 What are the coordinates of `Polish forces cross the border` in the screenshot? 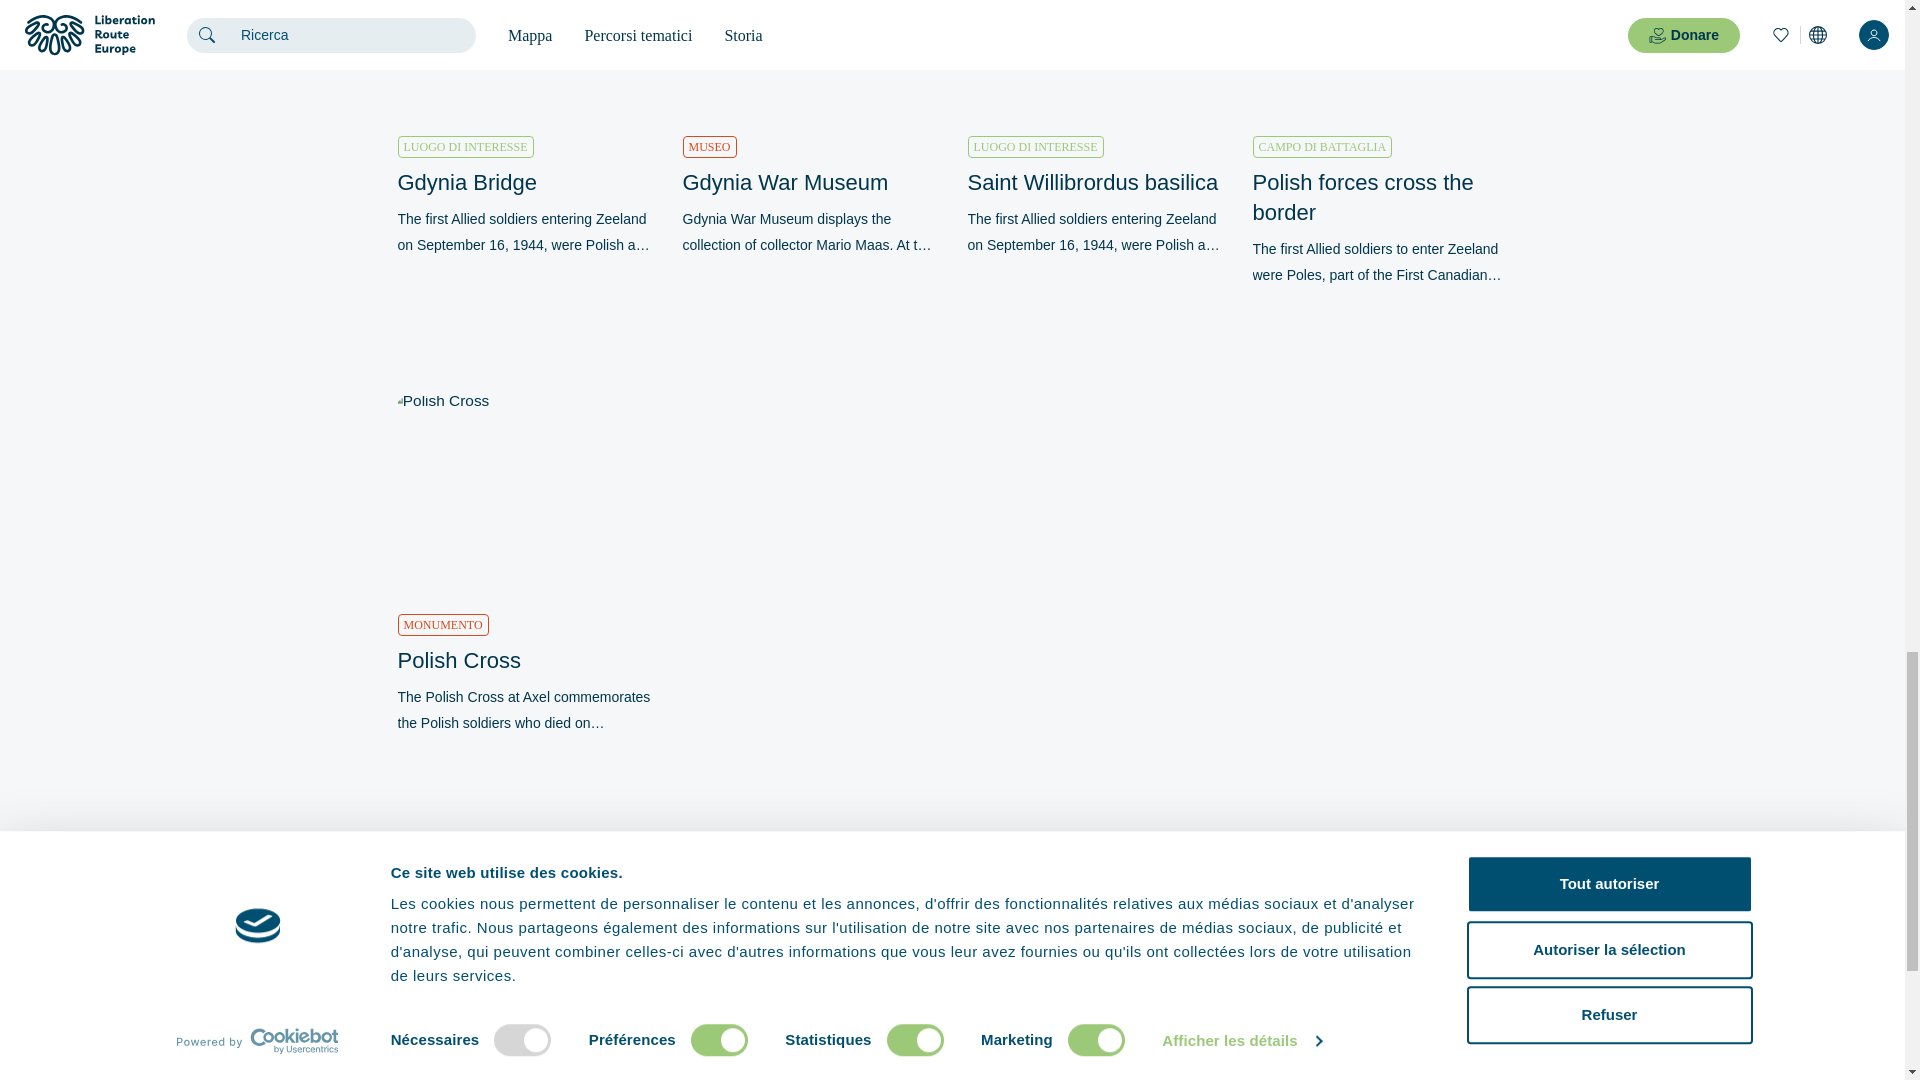 It's located at (1379, 198).